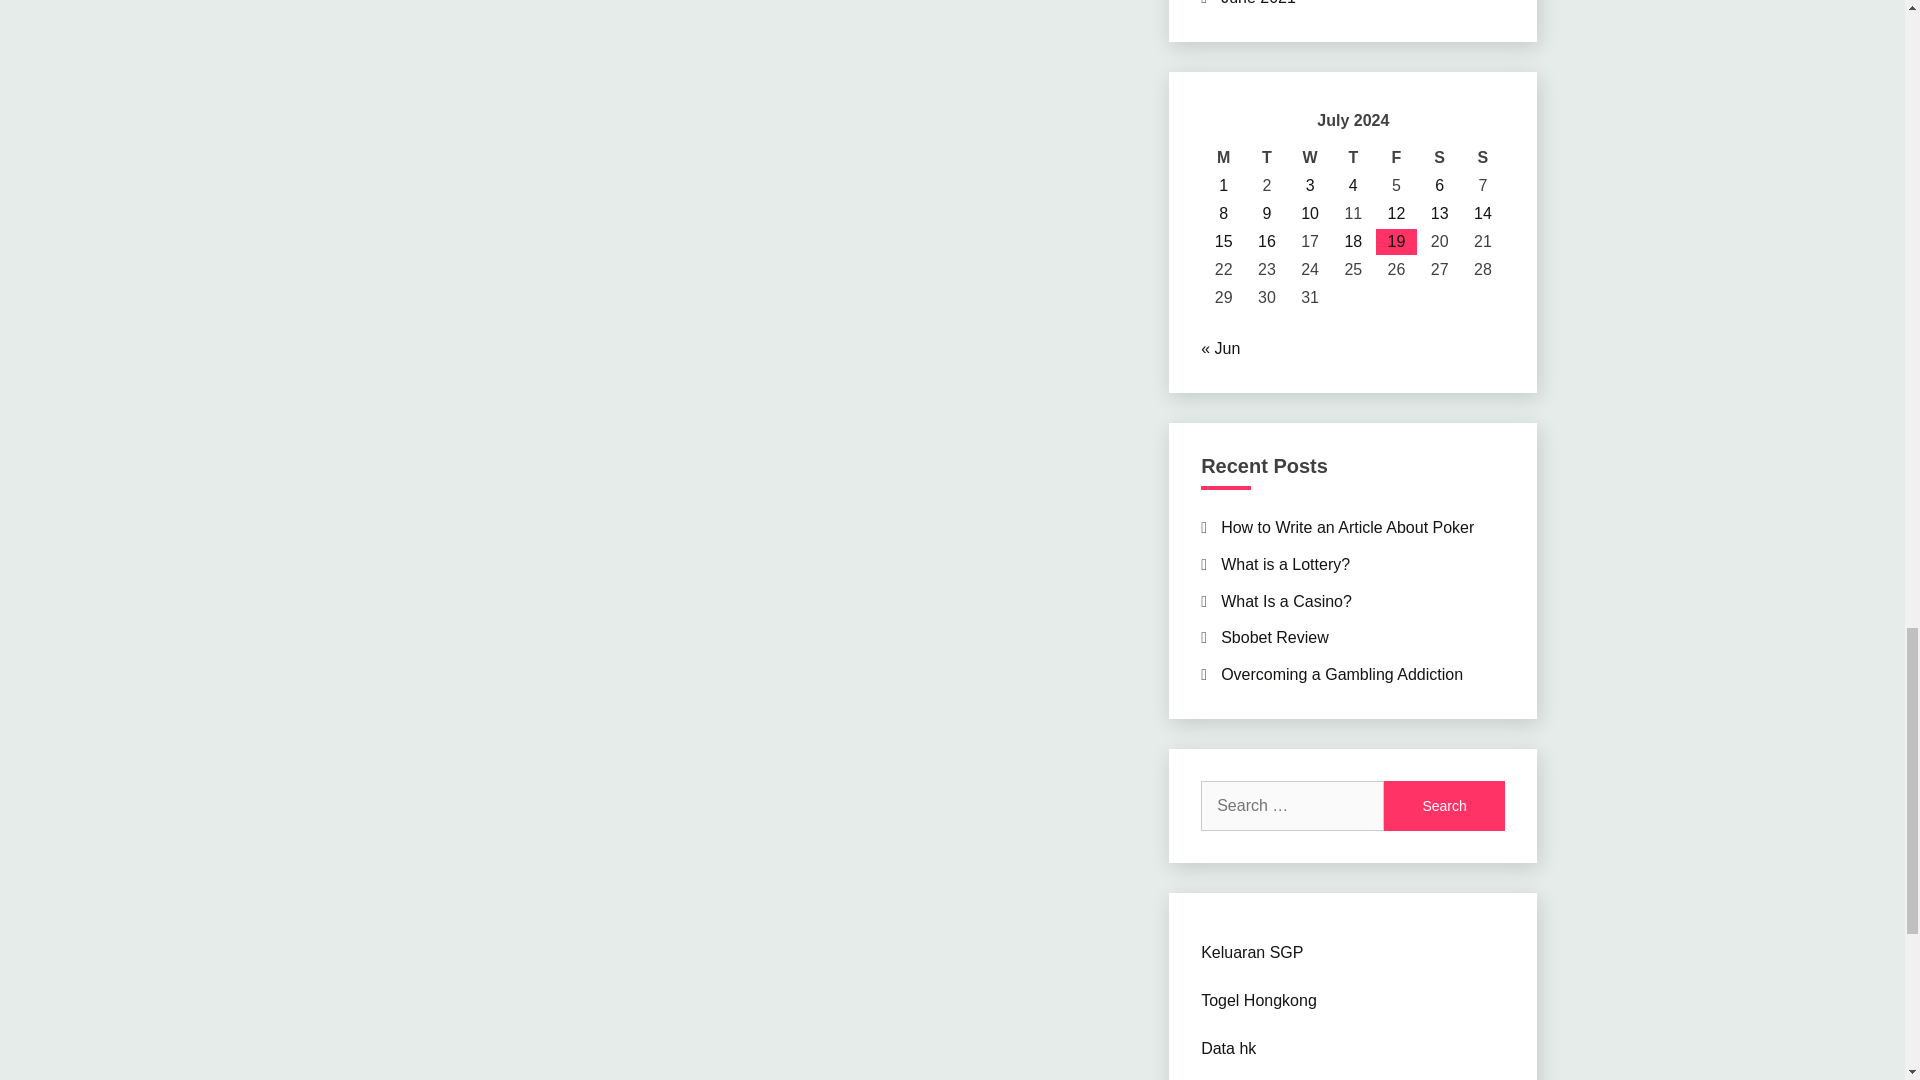 The image size is (1920, 1080). What do you see at coordinates (1310, 157) in the screenshot?
I see `Wednesday` at bounding box center [1310, 157].